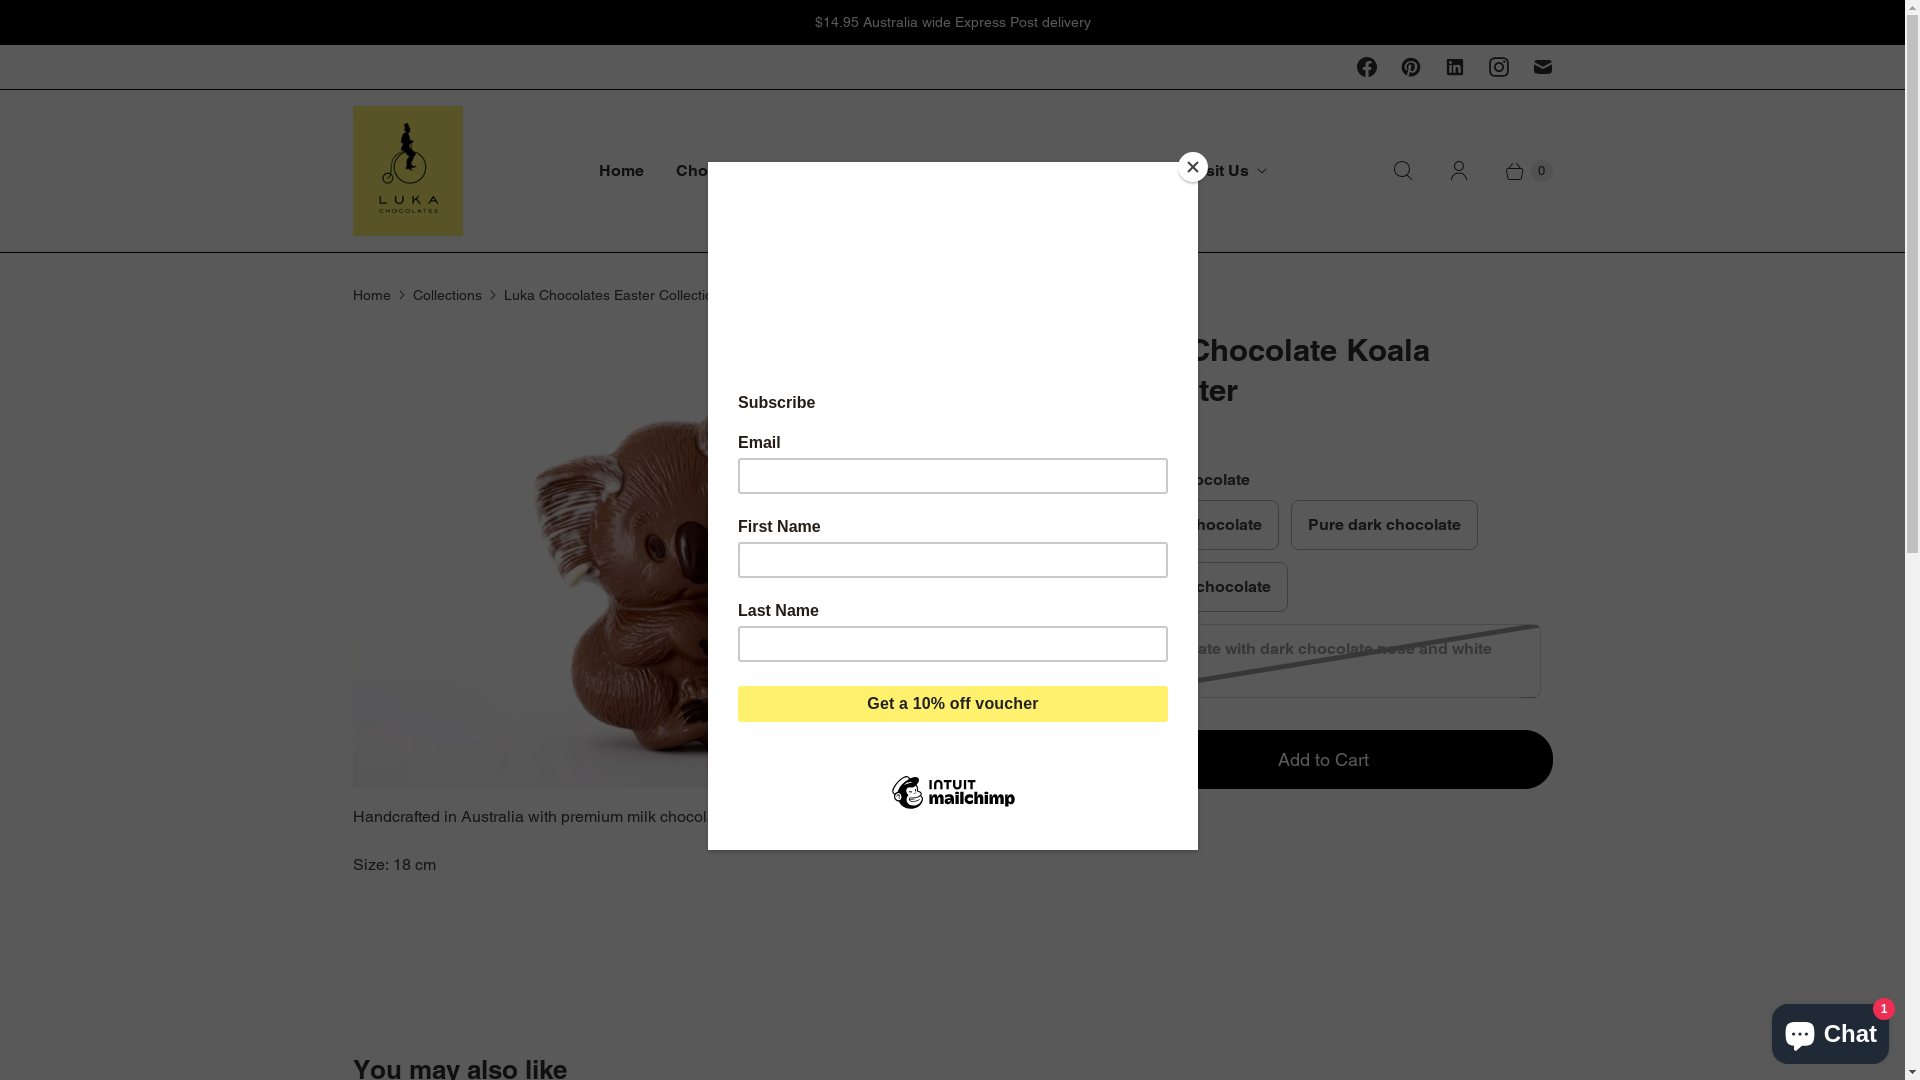 The width and height of the screenshot is (1920, 1080). Describe the element at coordinates (892, 171) in the screenshot. I see `Occasions` at that location.